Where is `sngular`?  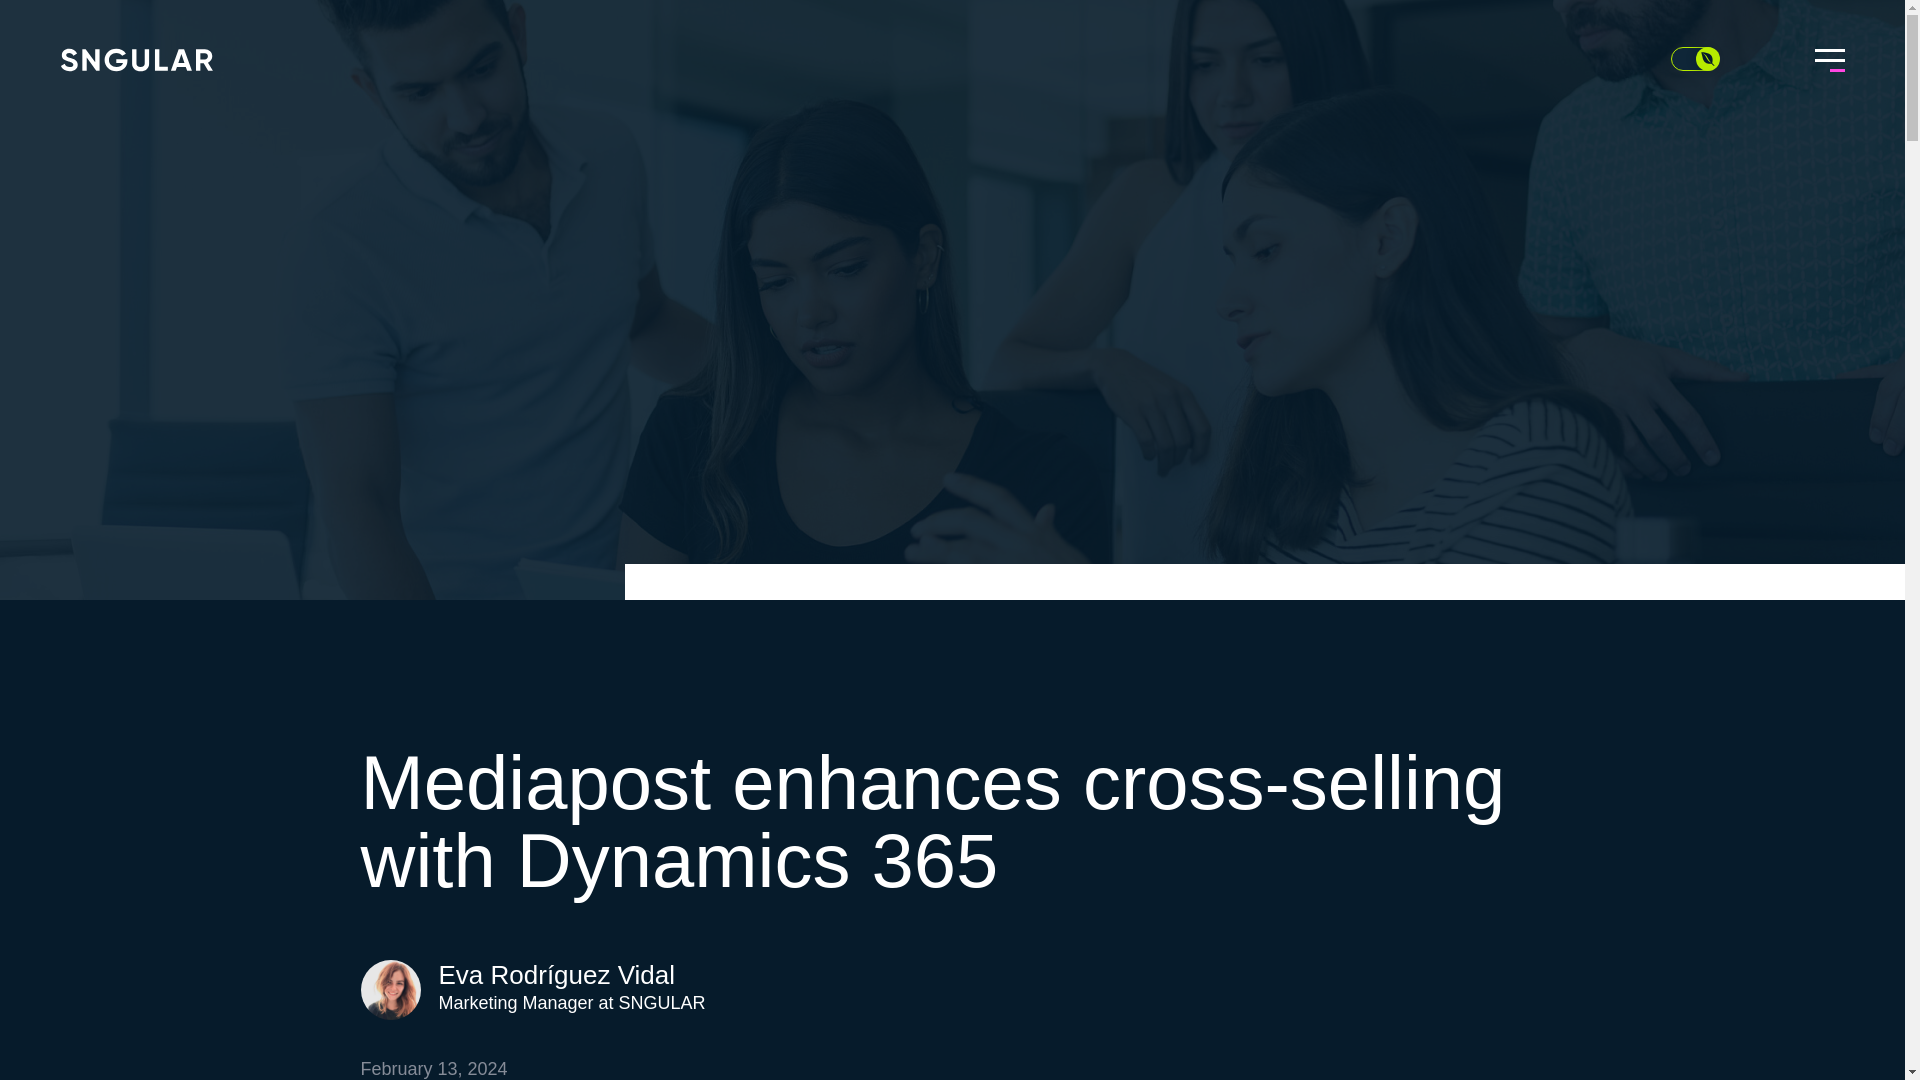
sngular is located at coordinates (137, 60).